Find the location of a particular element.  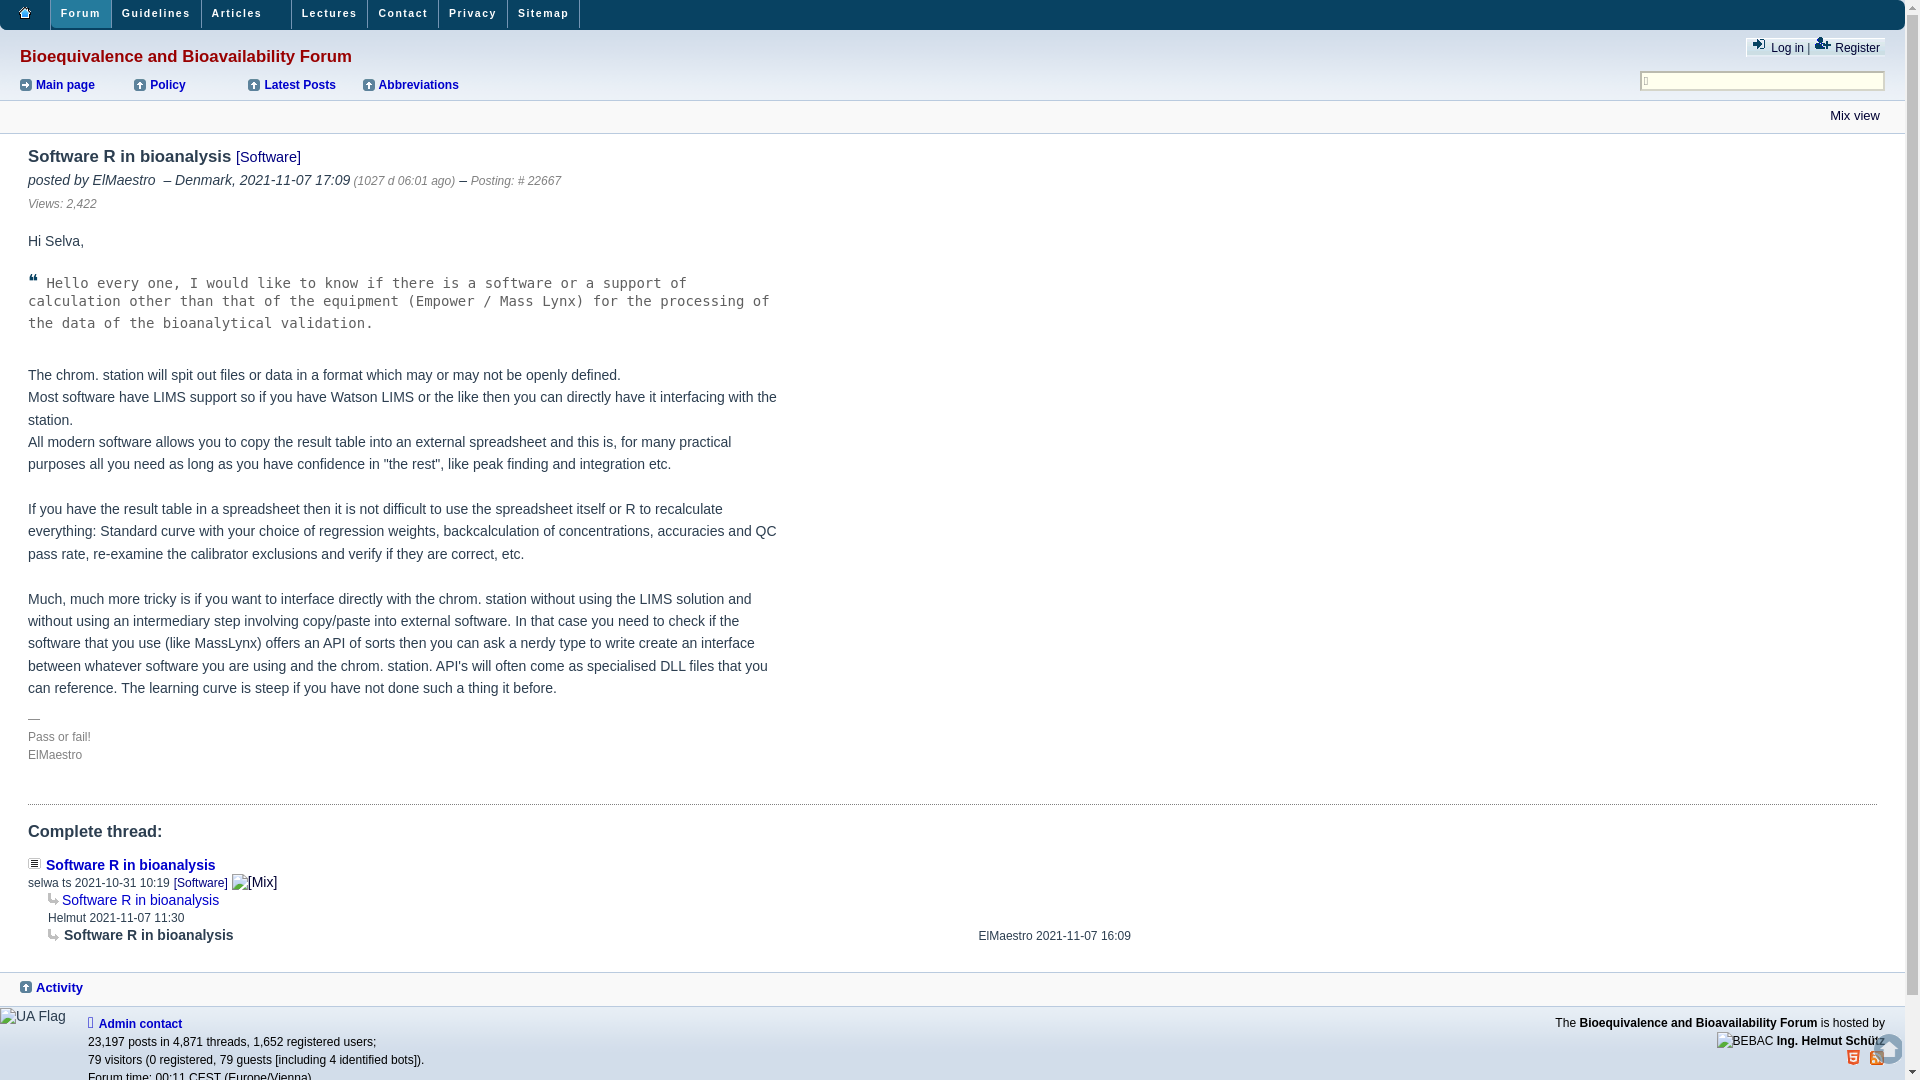

Collection of Articles is located at coordinates (246, 14).